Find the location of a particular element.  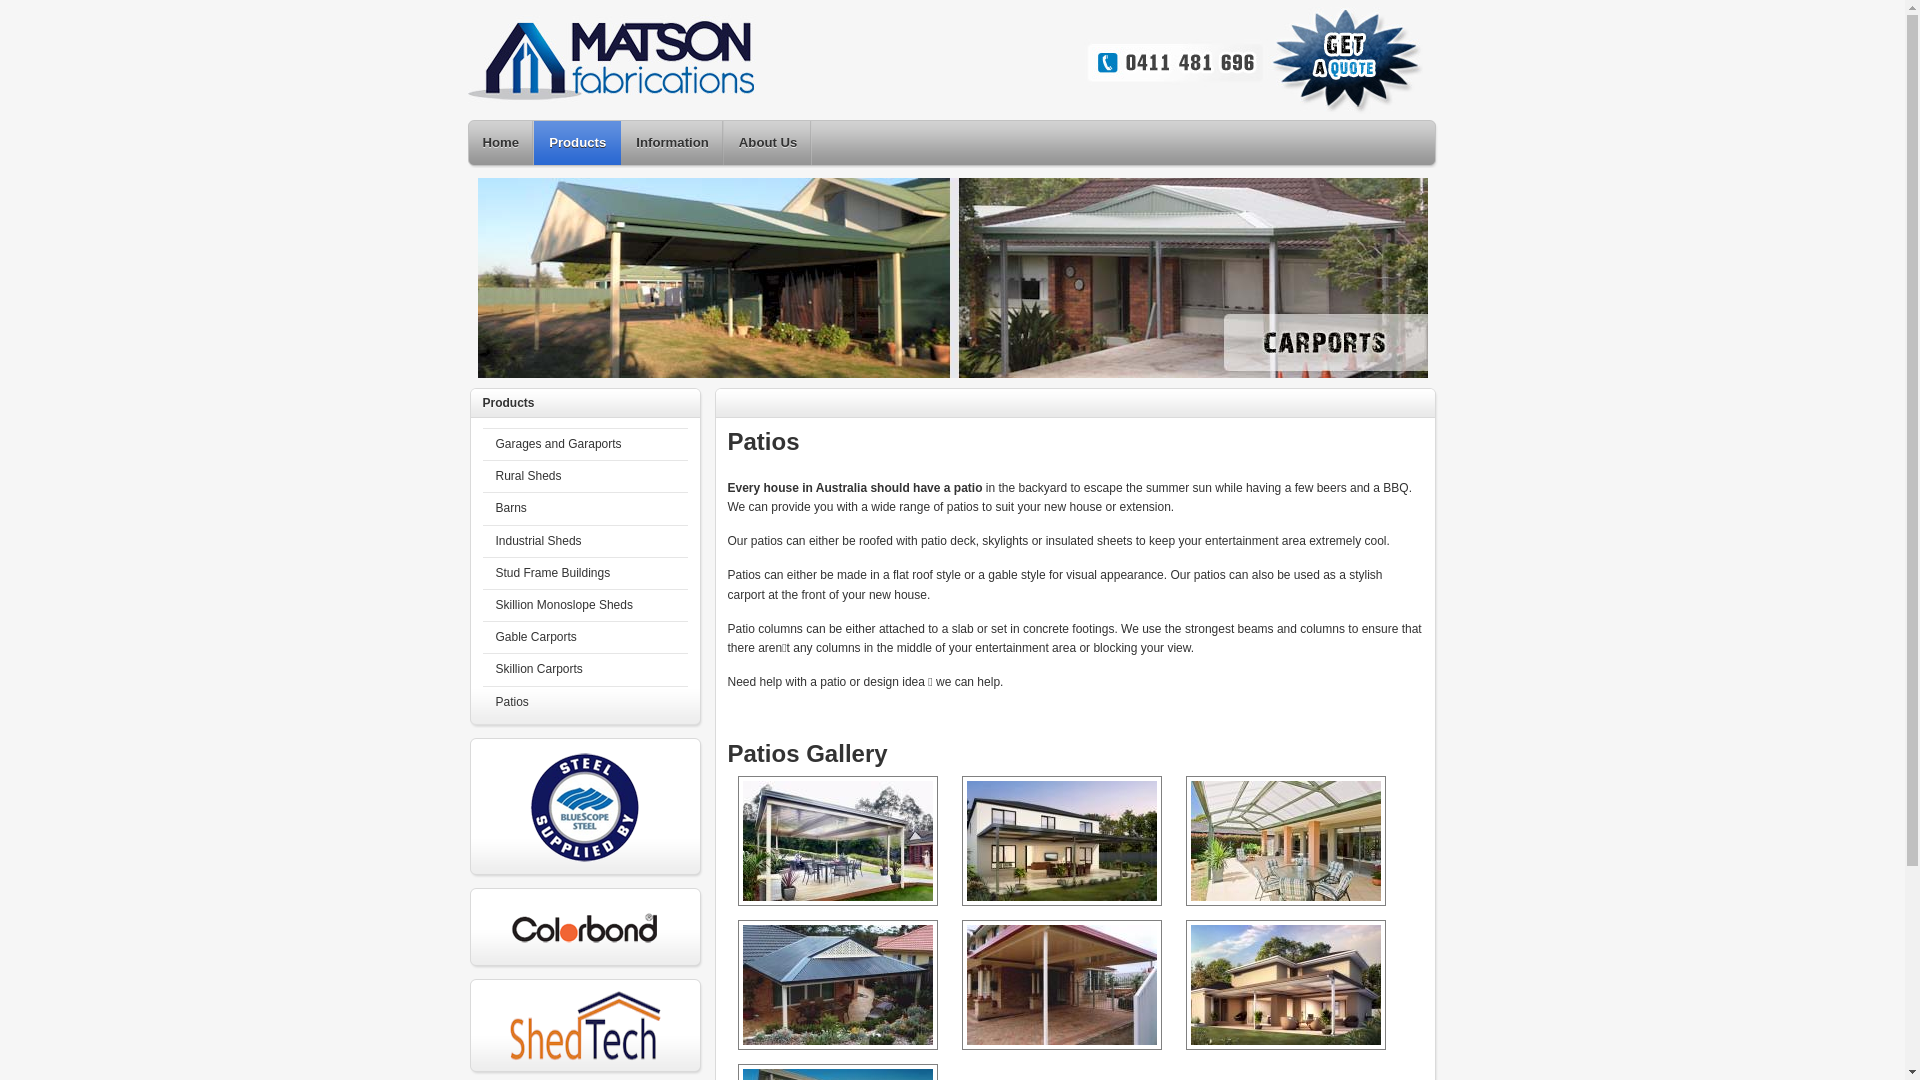

Information is located at coordinates (672, 151).